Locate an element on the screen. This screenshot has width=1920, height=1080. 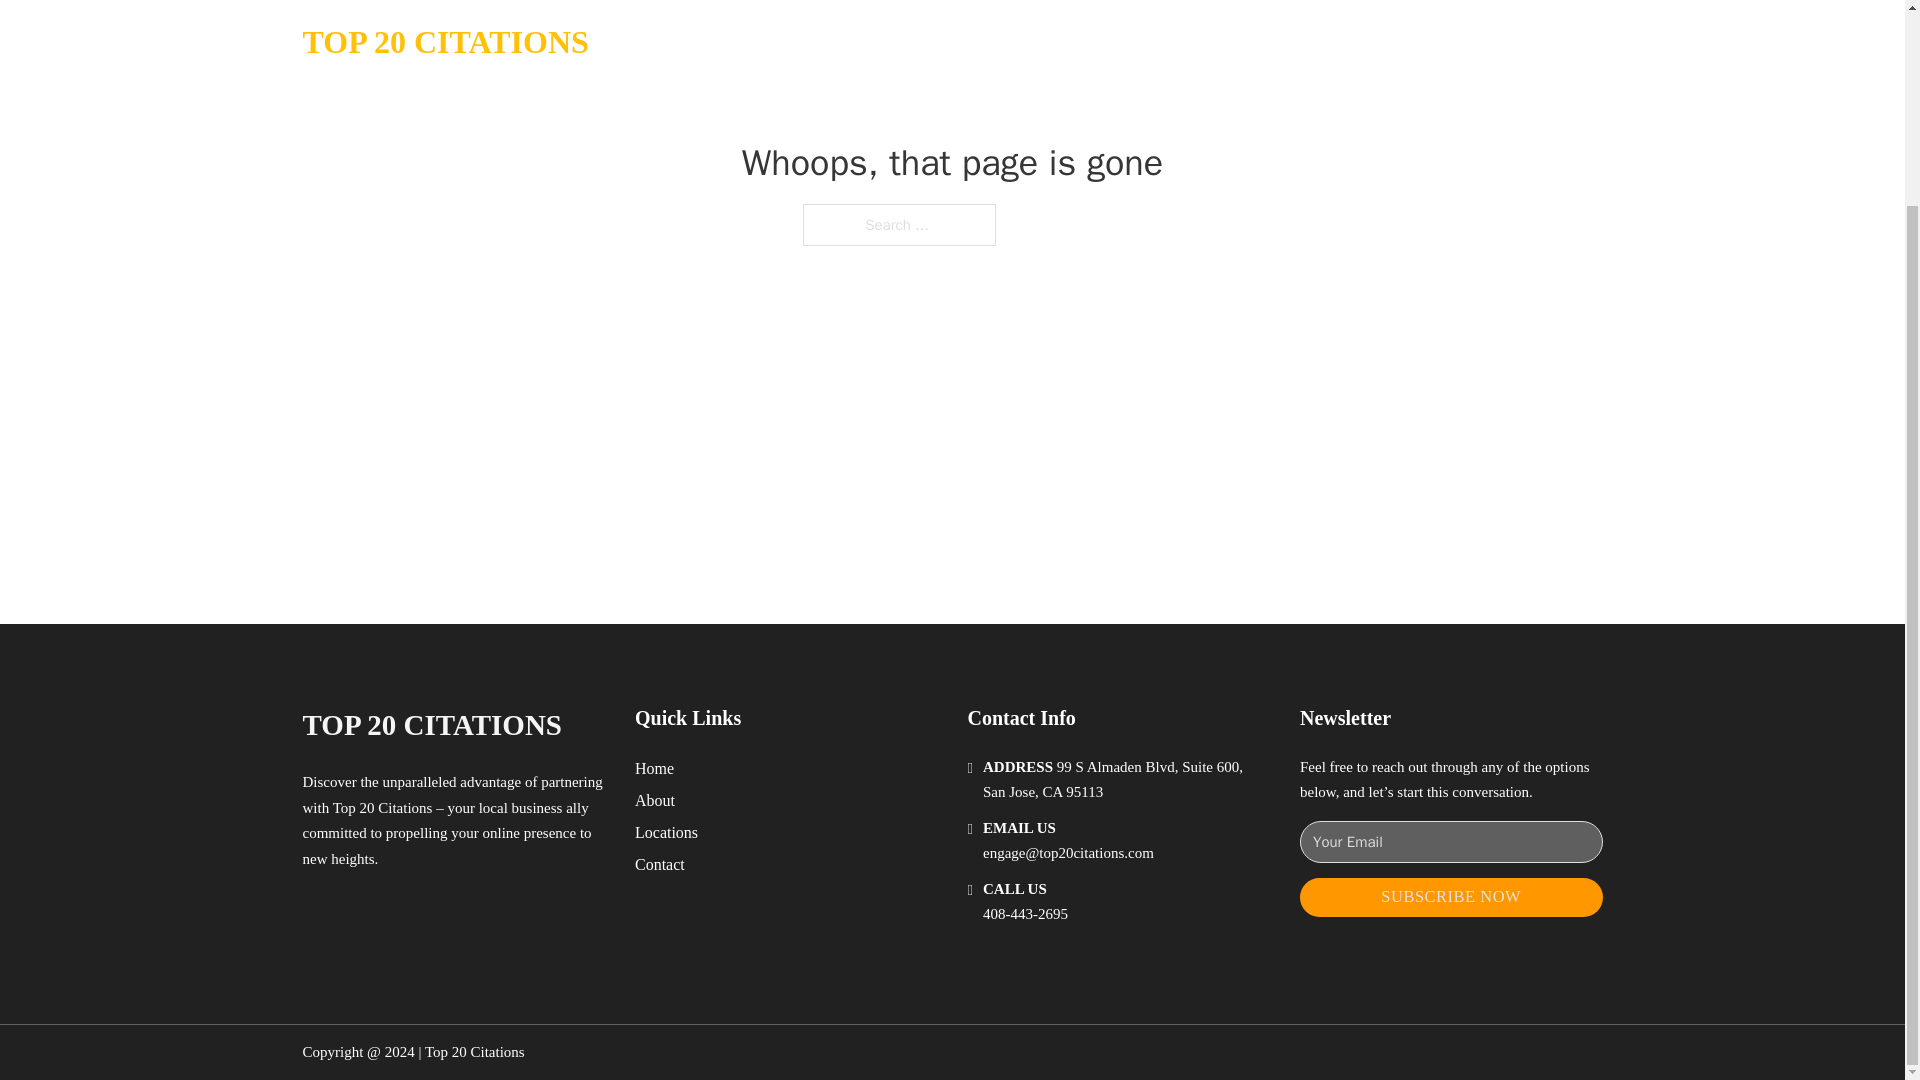
408-443-2695 is located at coordinates (1025, 914).